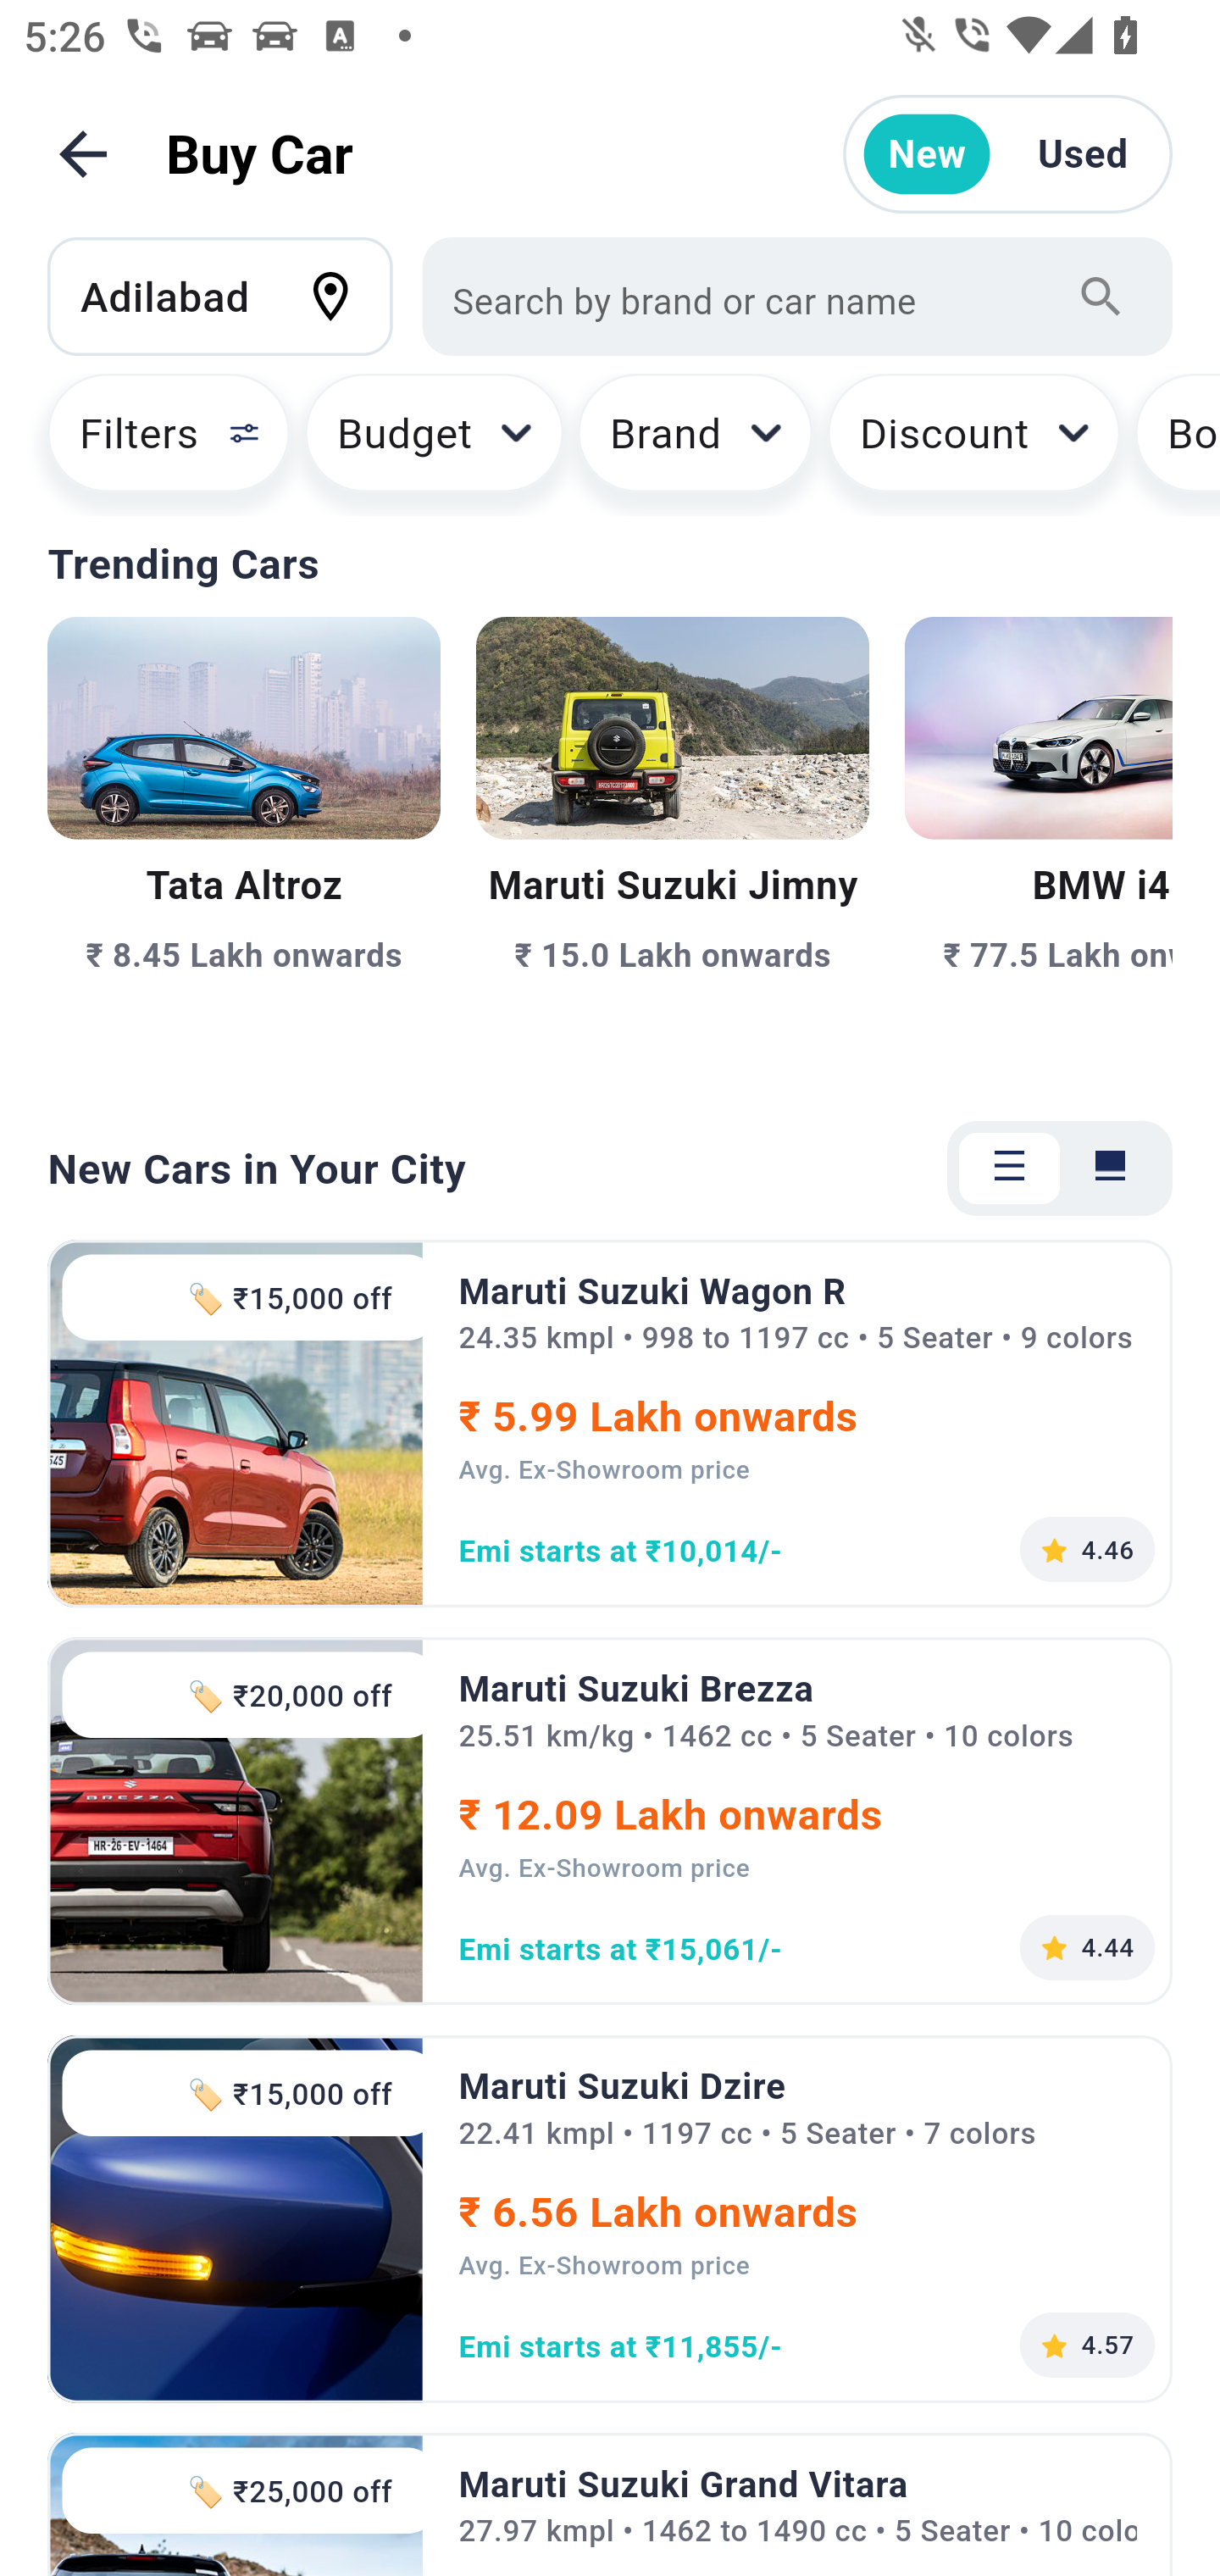 The height and width of the screenshot is (2576, 1220). I want to click on Discount, so click(973, 444).